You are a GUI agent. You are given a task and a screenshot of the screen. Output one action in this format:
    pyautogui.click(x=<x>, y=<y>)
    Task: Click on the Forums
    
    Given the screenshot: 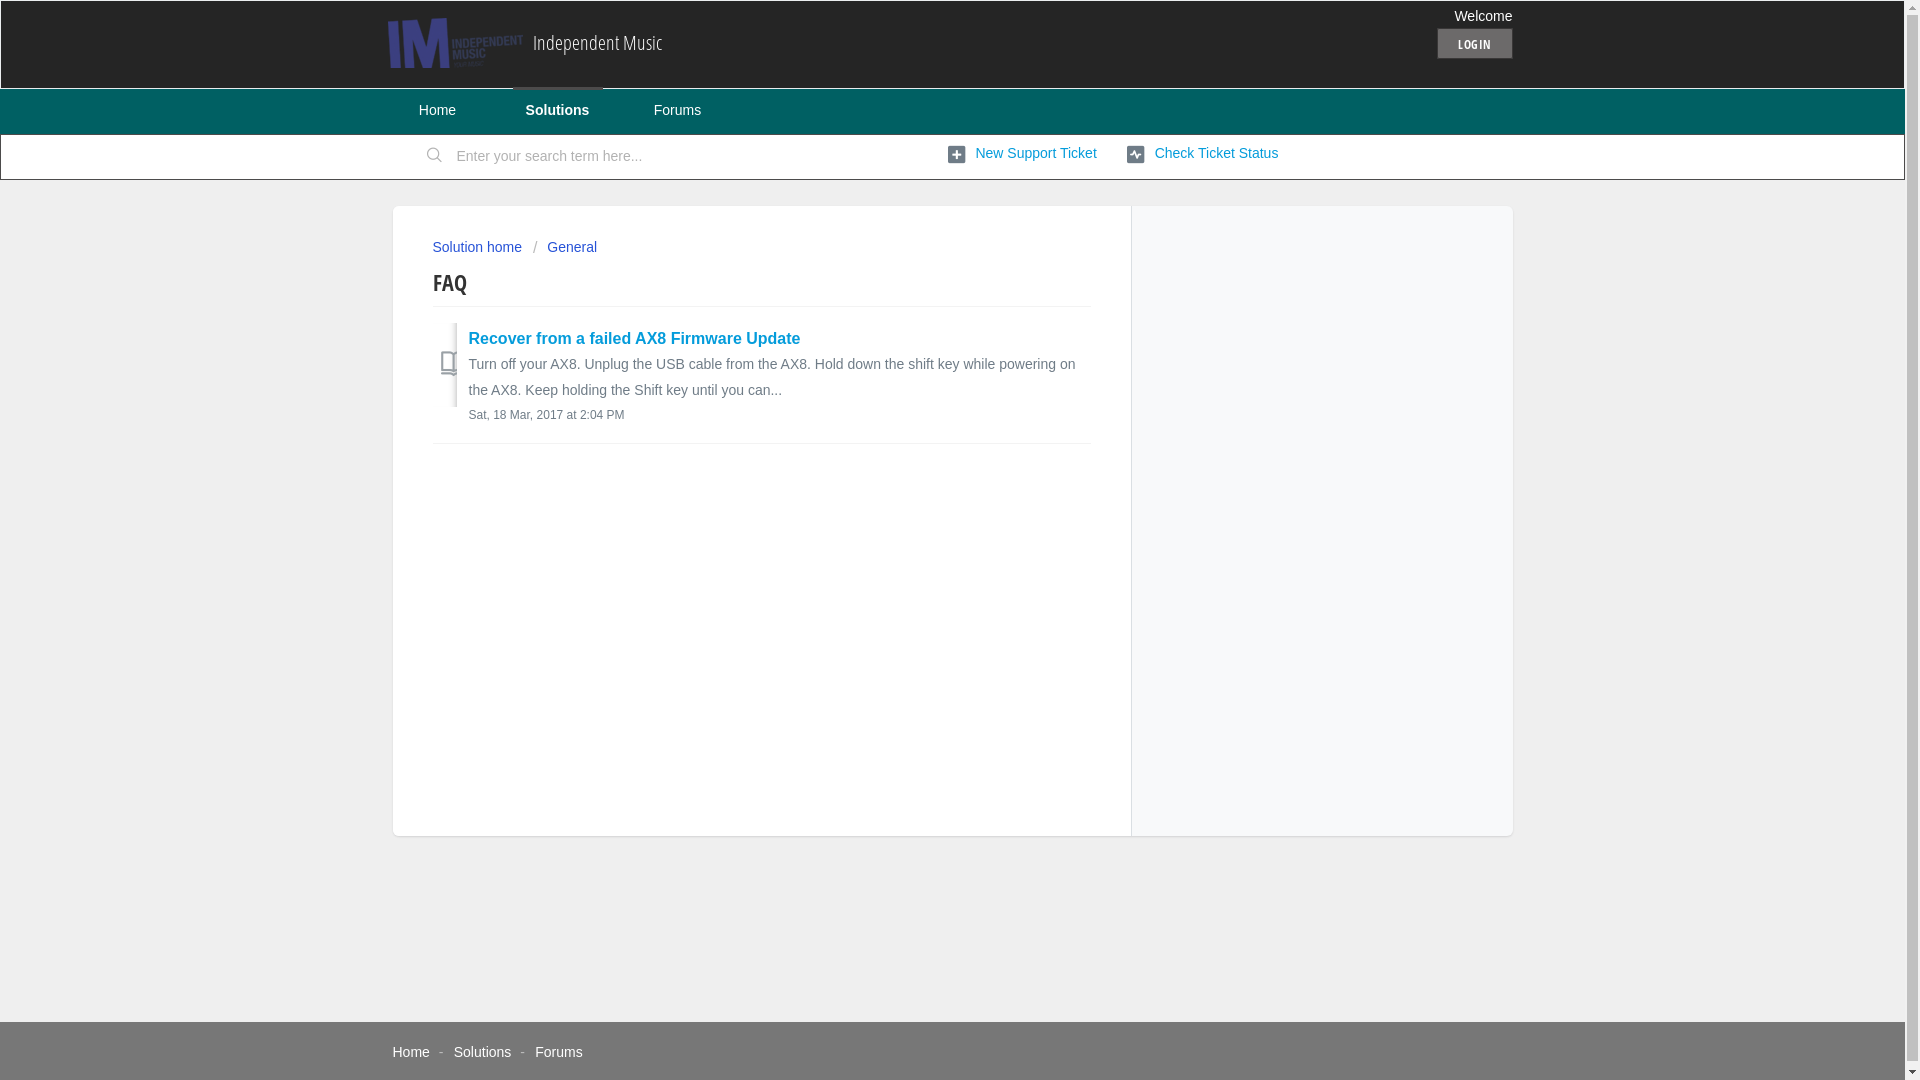 What is the action you would take?
    pyautogui.click(x=558, y=1052)
    